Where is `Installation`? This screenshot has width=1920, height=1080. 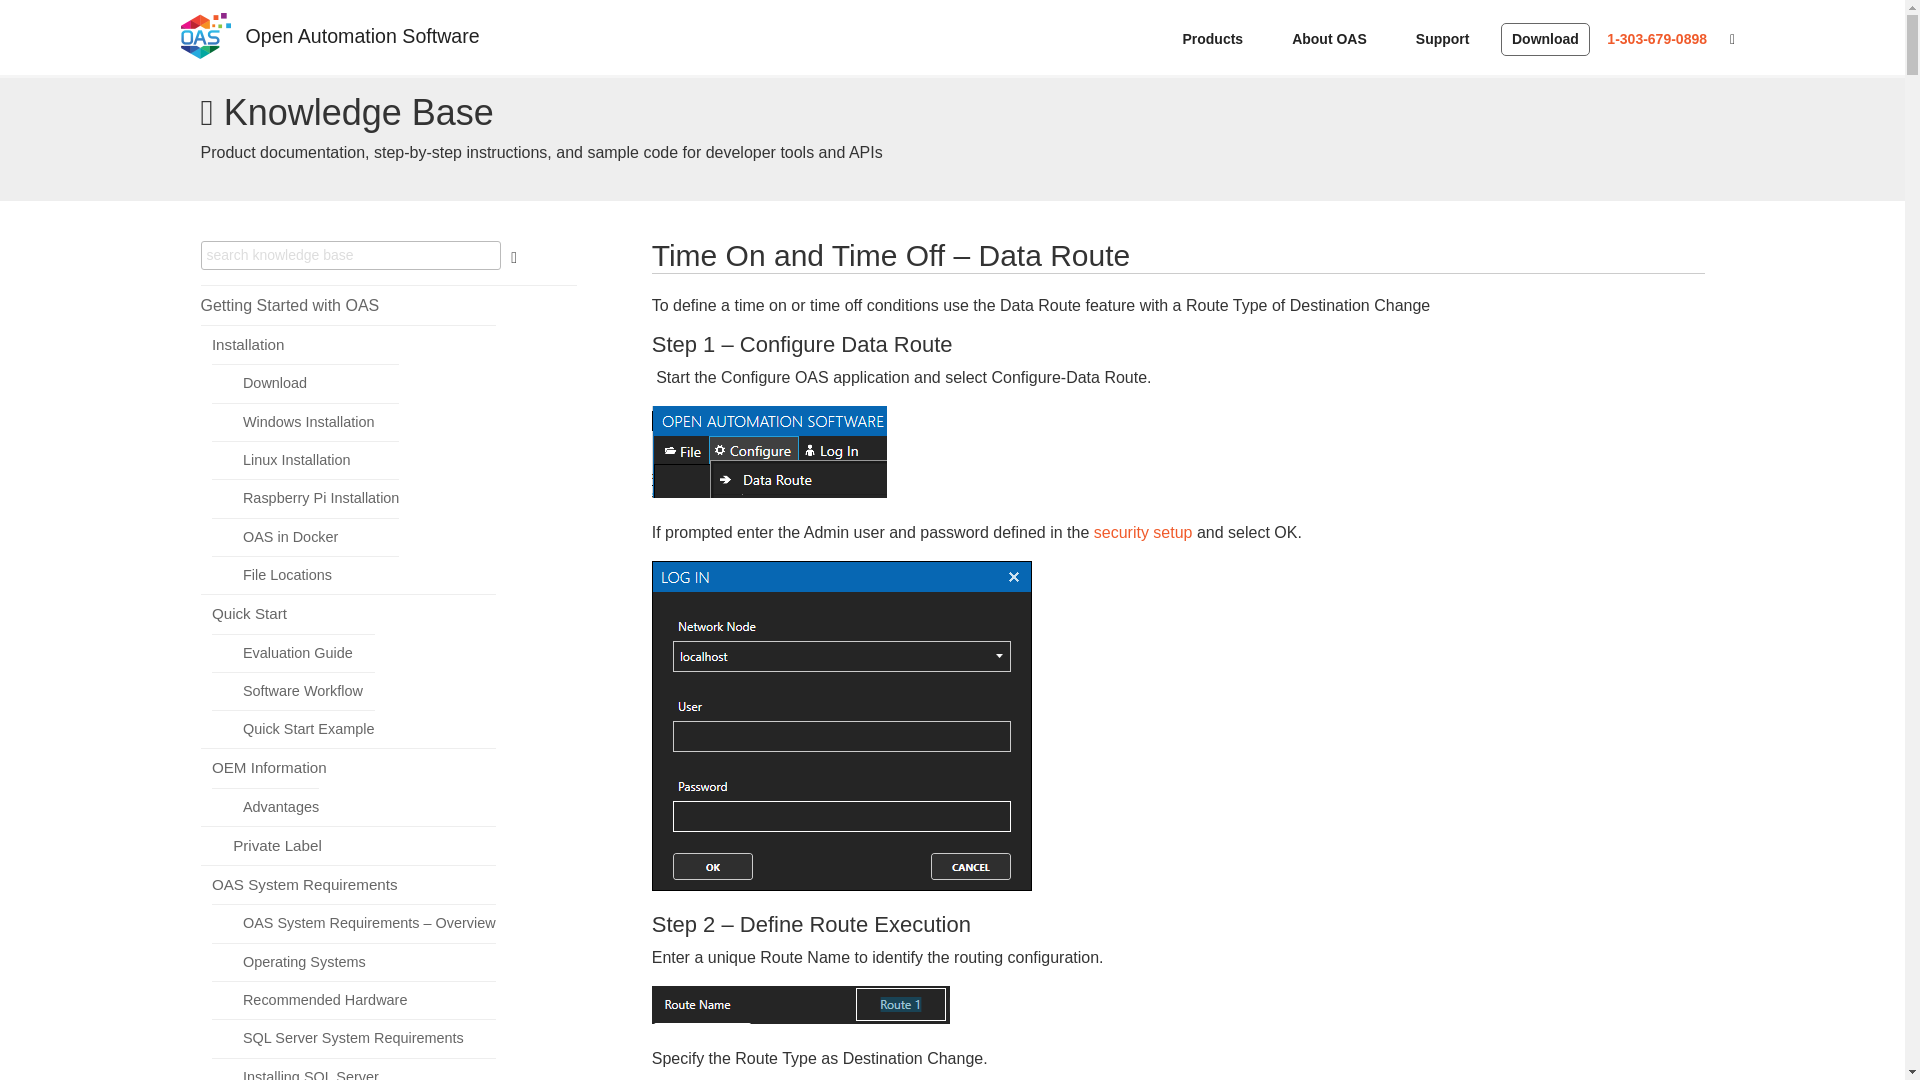 Installation is located at coordinates (248, 344).